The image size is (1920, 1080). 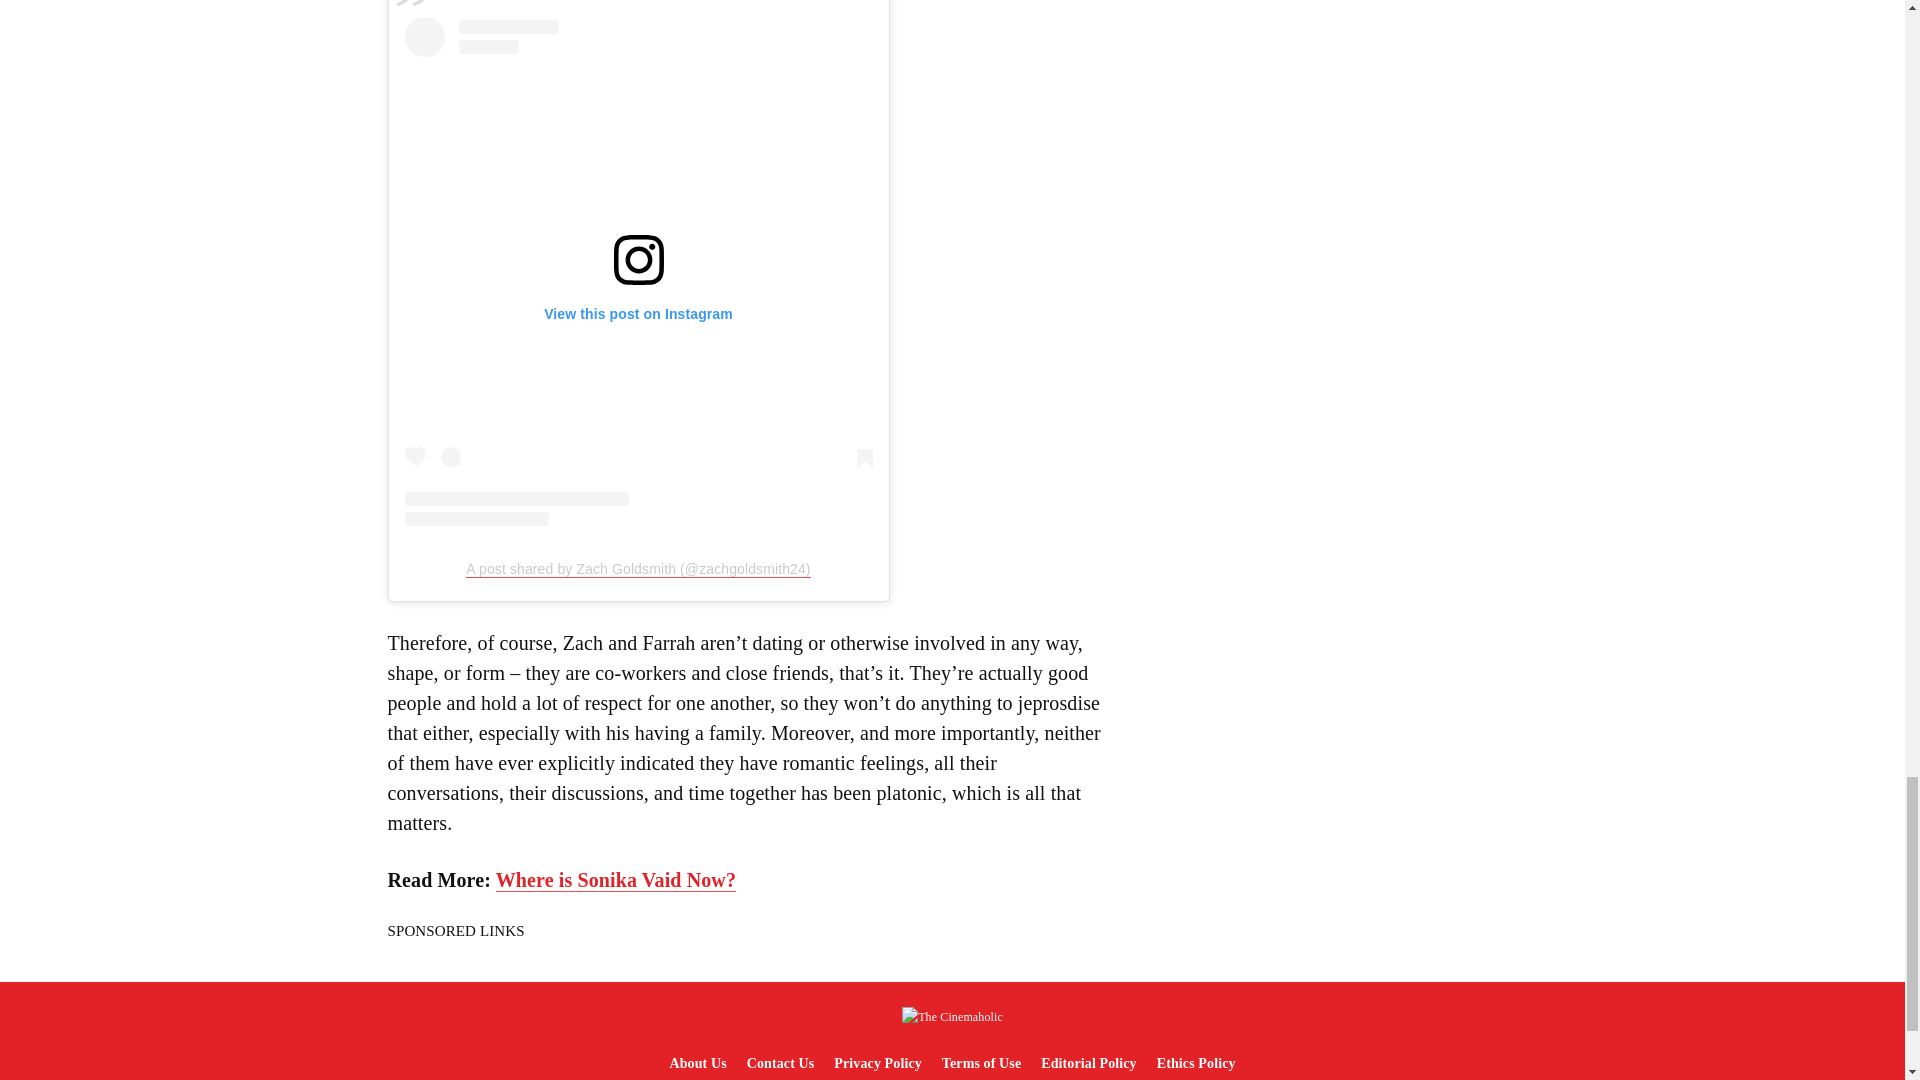 I want to click on Editorial Policy, so click(x=1088, y=1064).